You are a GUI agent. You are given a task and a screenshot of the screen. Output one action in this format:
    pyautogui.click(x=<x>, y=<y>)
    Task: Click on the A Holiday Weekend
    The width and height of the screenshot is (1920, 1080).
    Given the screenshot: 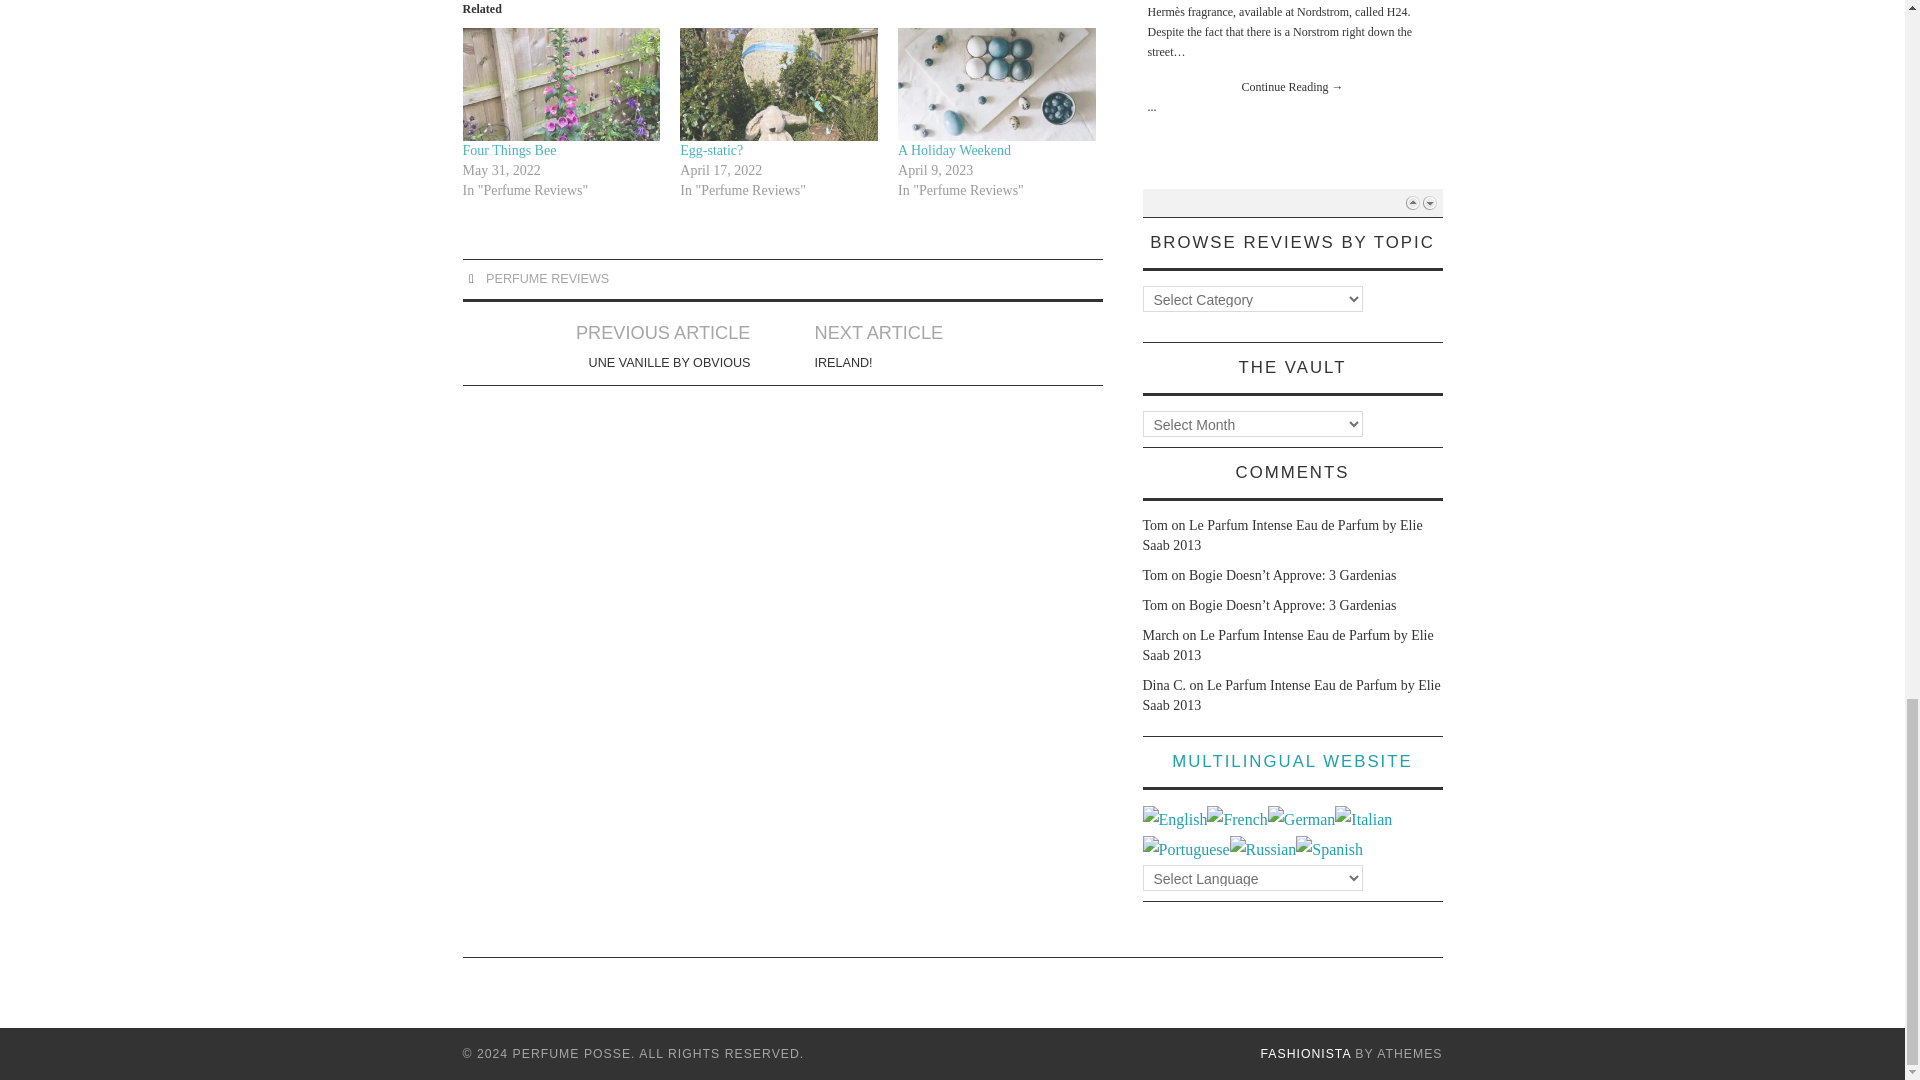 What is the action you would take?
    pyautogui.click(x=778, y=84)
    